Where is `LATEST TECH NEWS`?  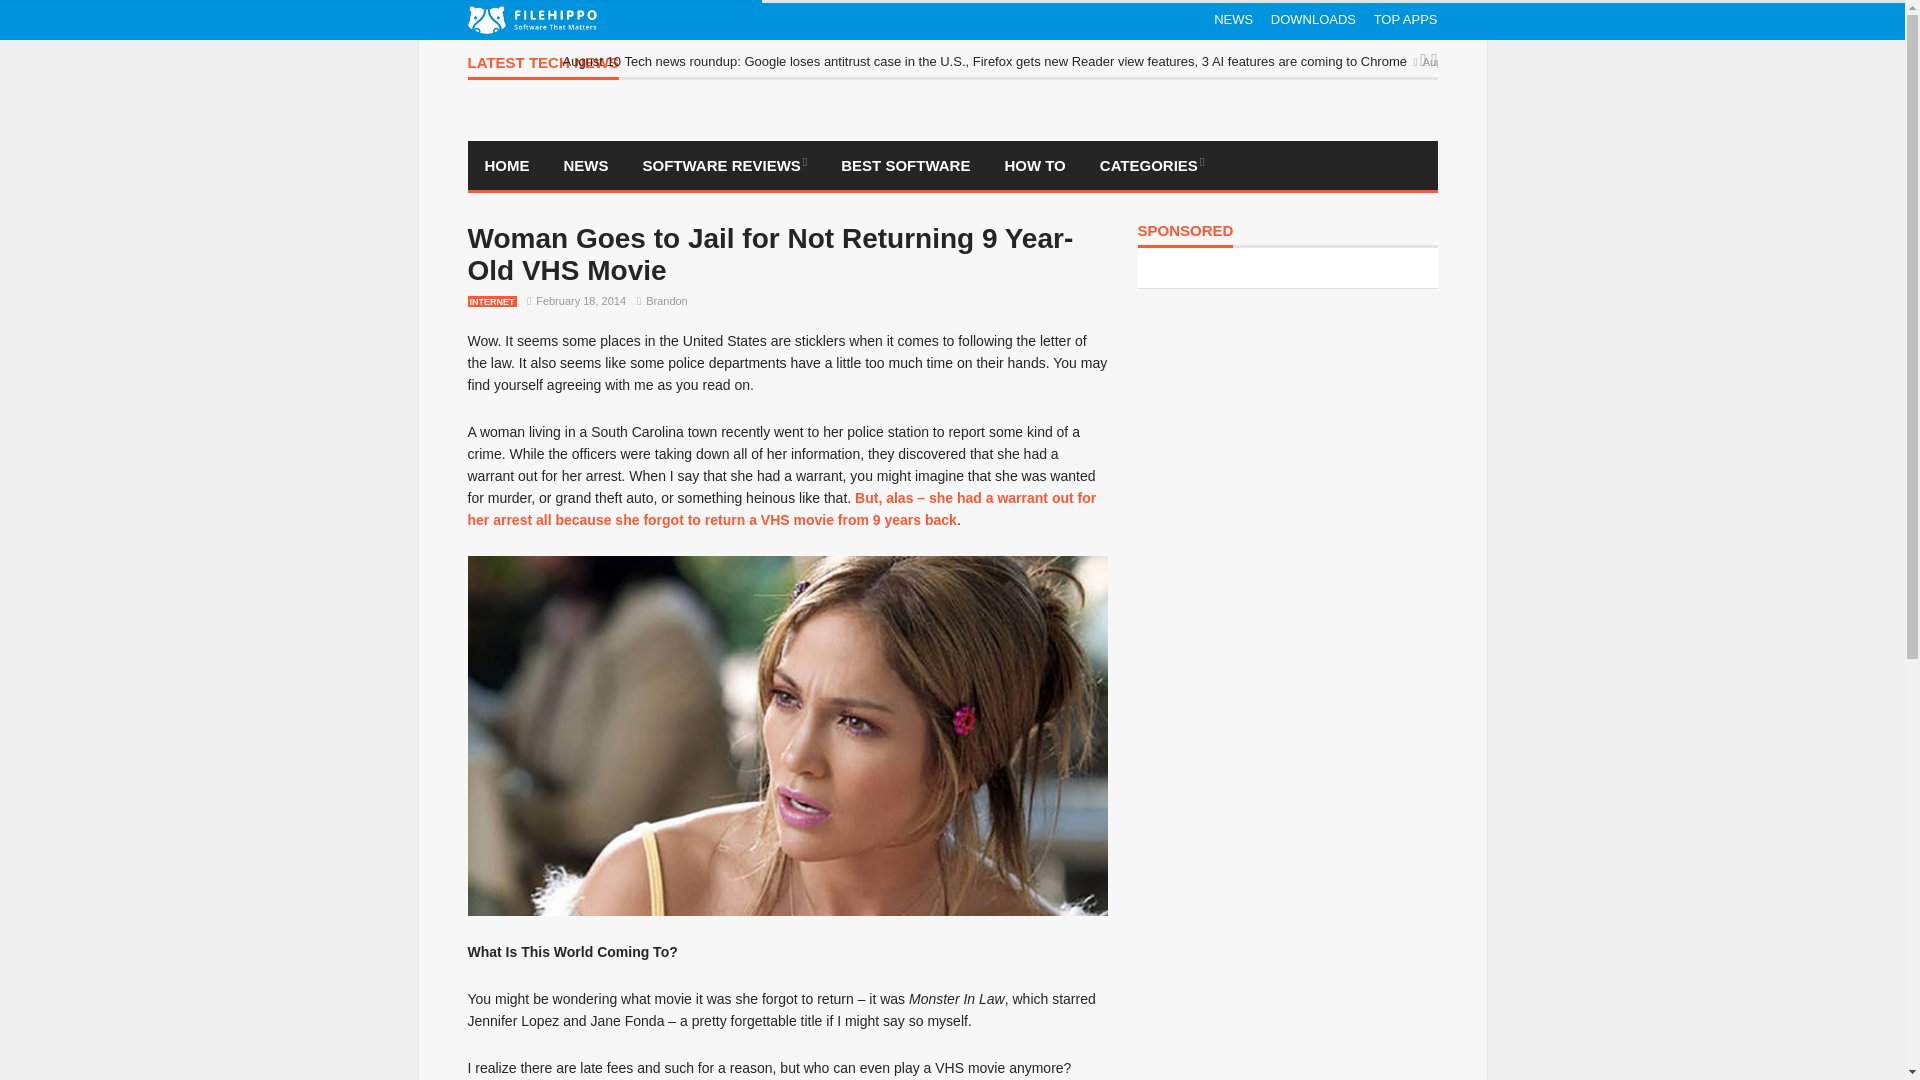 LATEST TECH NEWS is located at coordinates (543, 67).